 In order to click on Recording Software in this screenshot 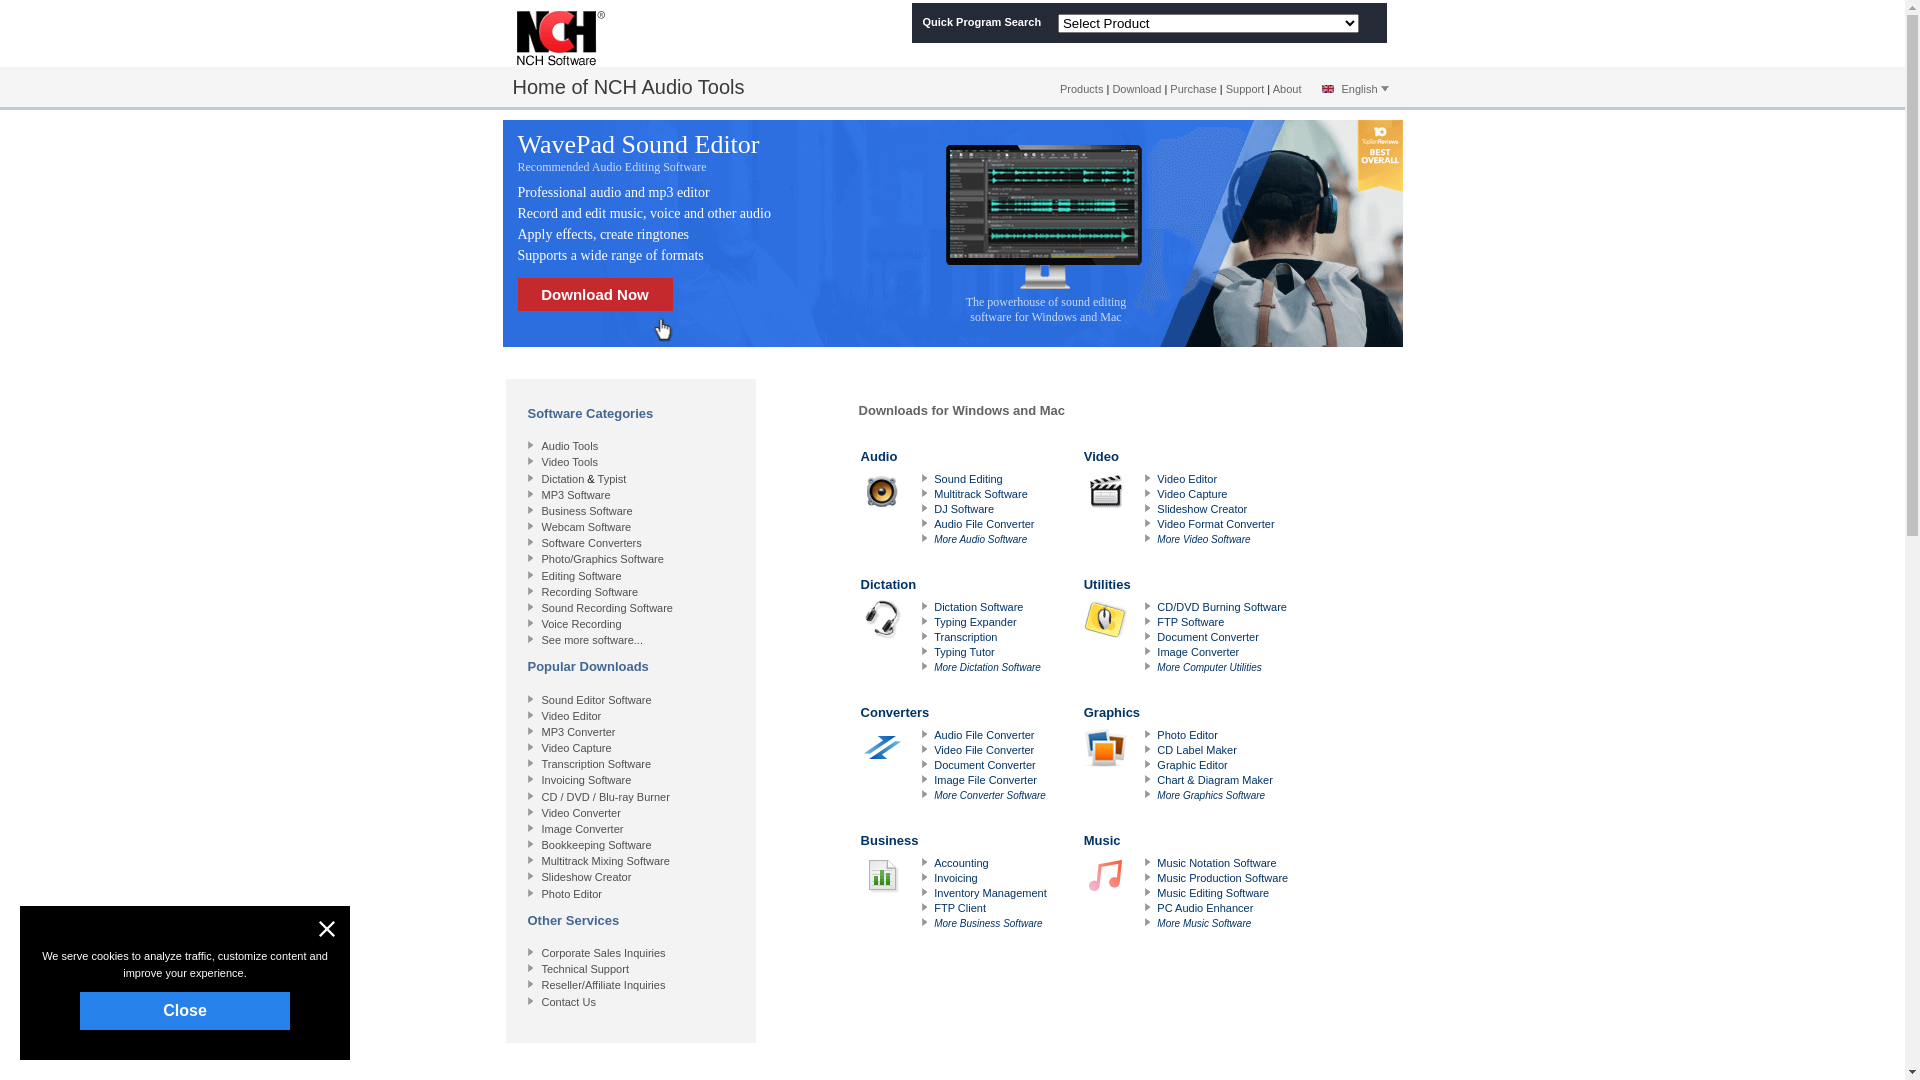, I will do `click(590, 592)`.